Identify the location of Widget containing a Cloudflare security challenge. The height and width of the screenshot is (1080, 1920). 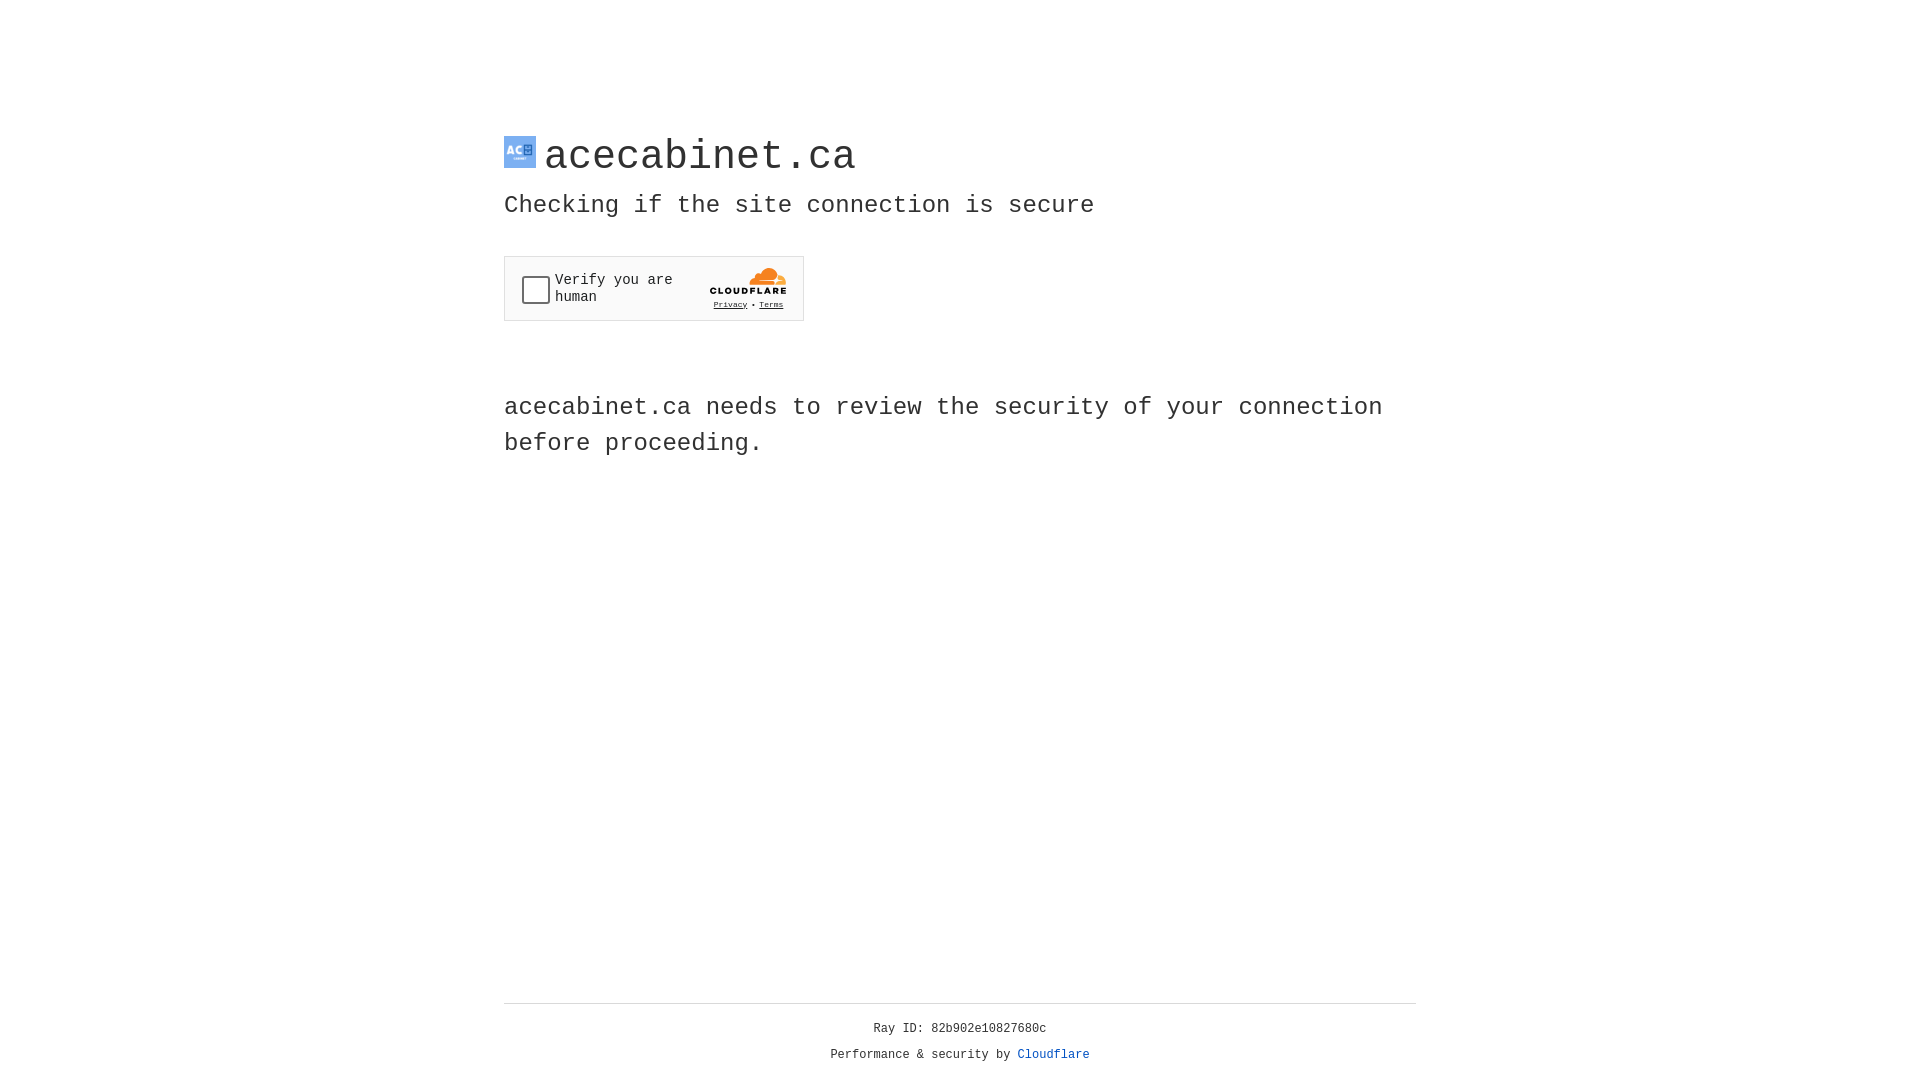
(654, 288).